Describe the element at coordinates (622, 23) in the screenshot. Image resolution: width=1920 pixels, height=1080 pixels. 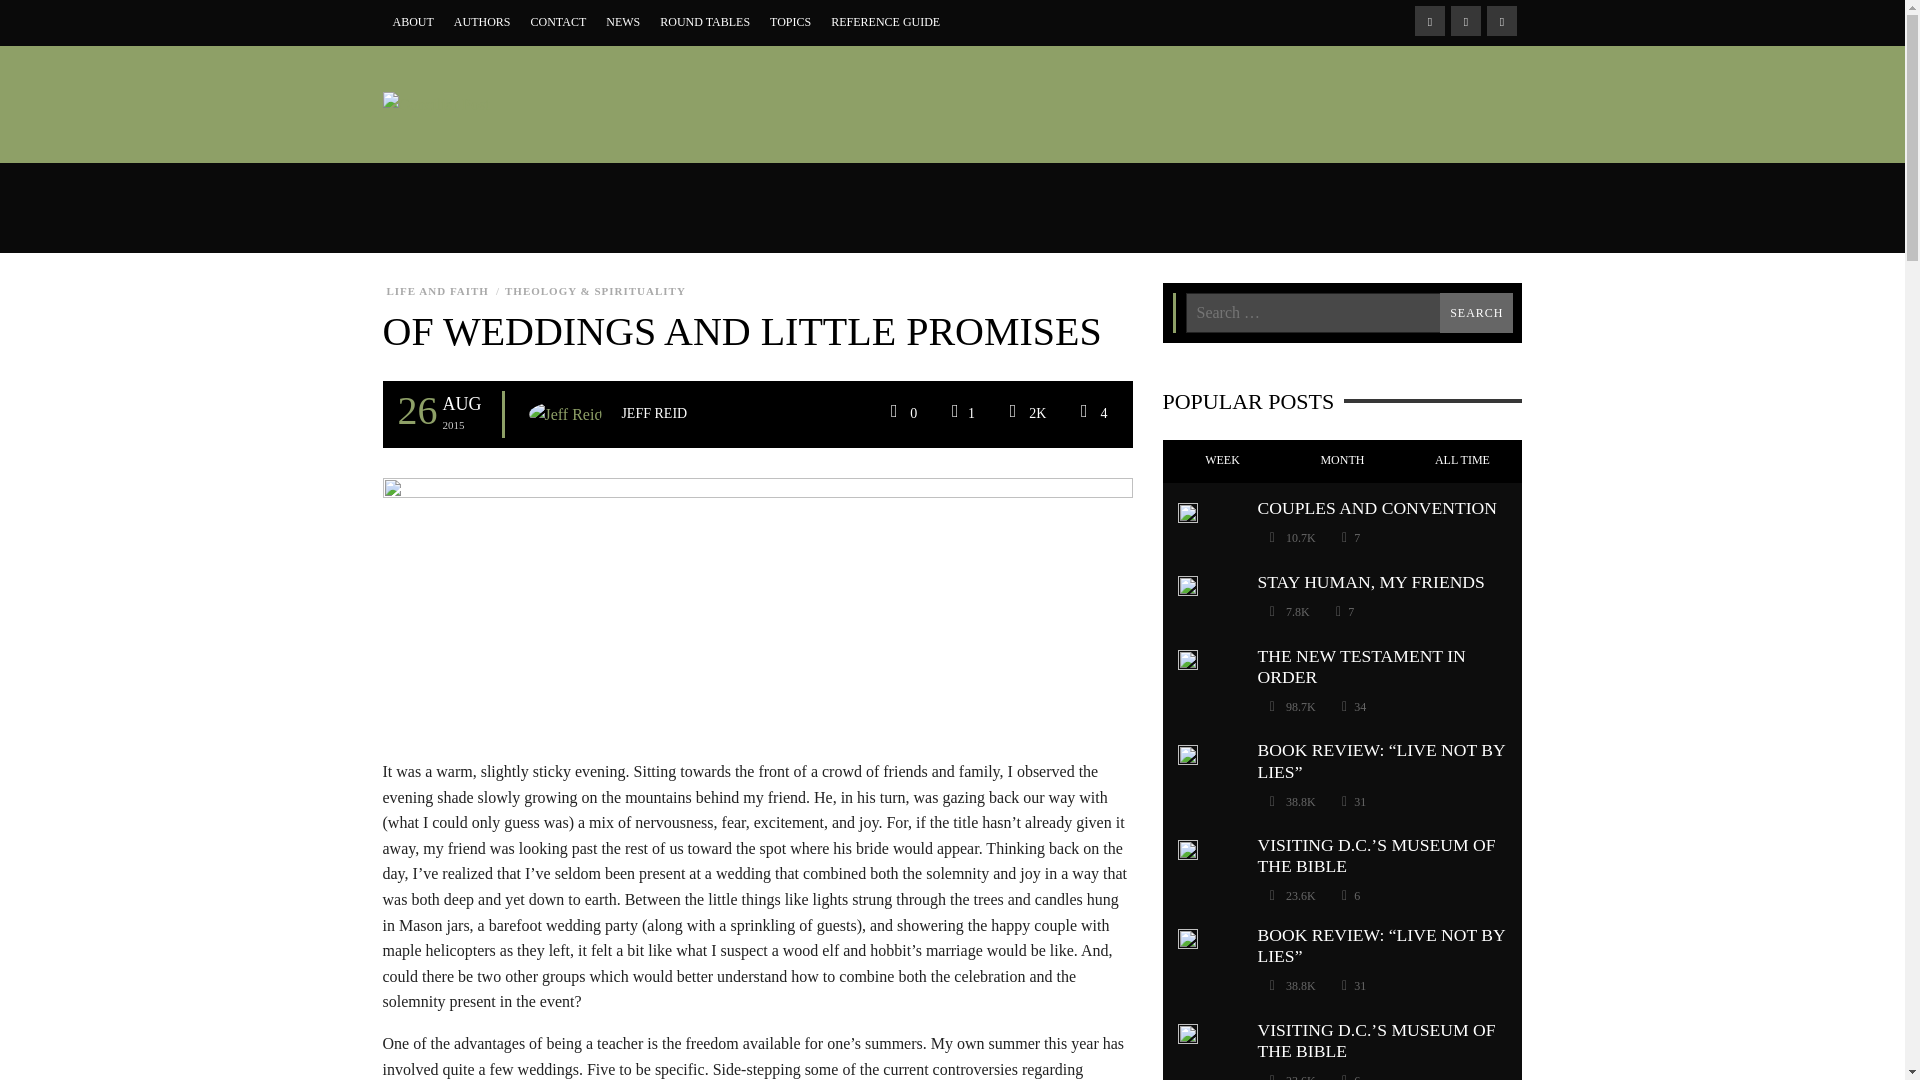
I see `NEWS` at that location.